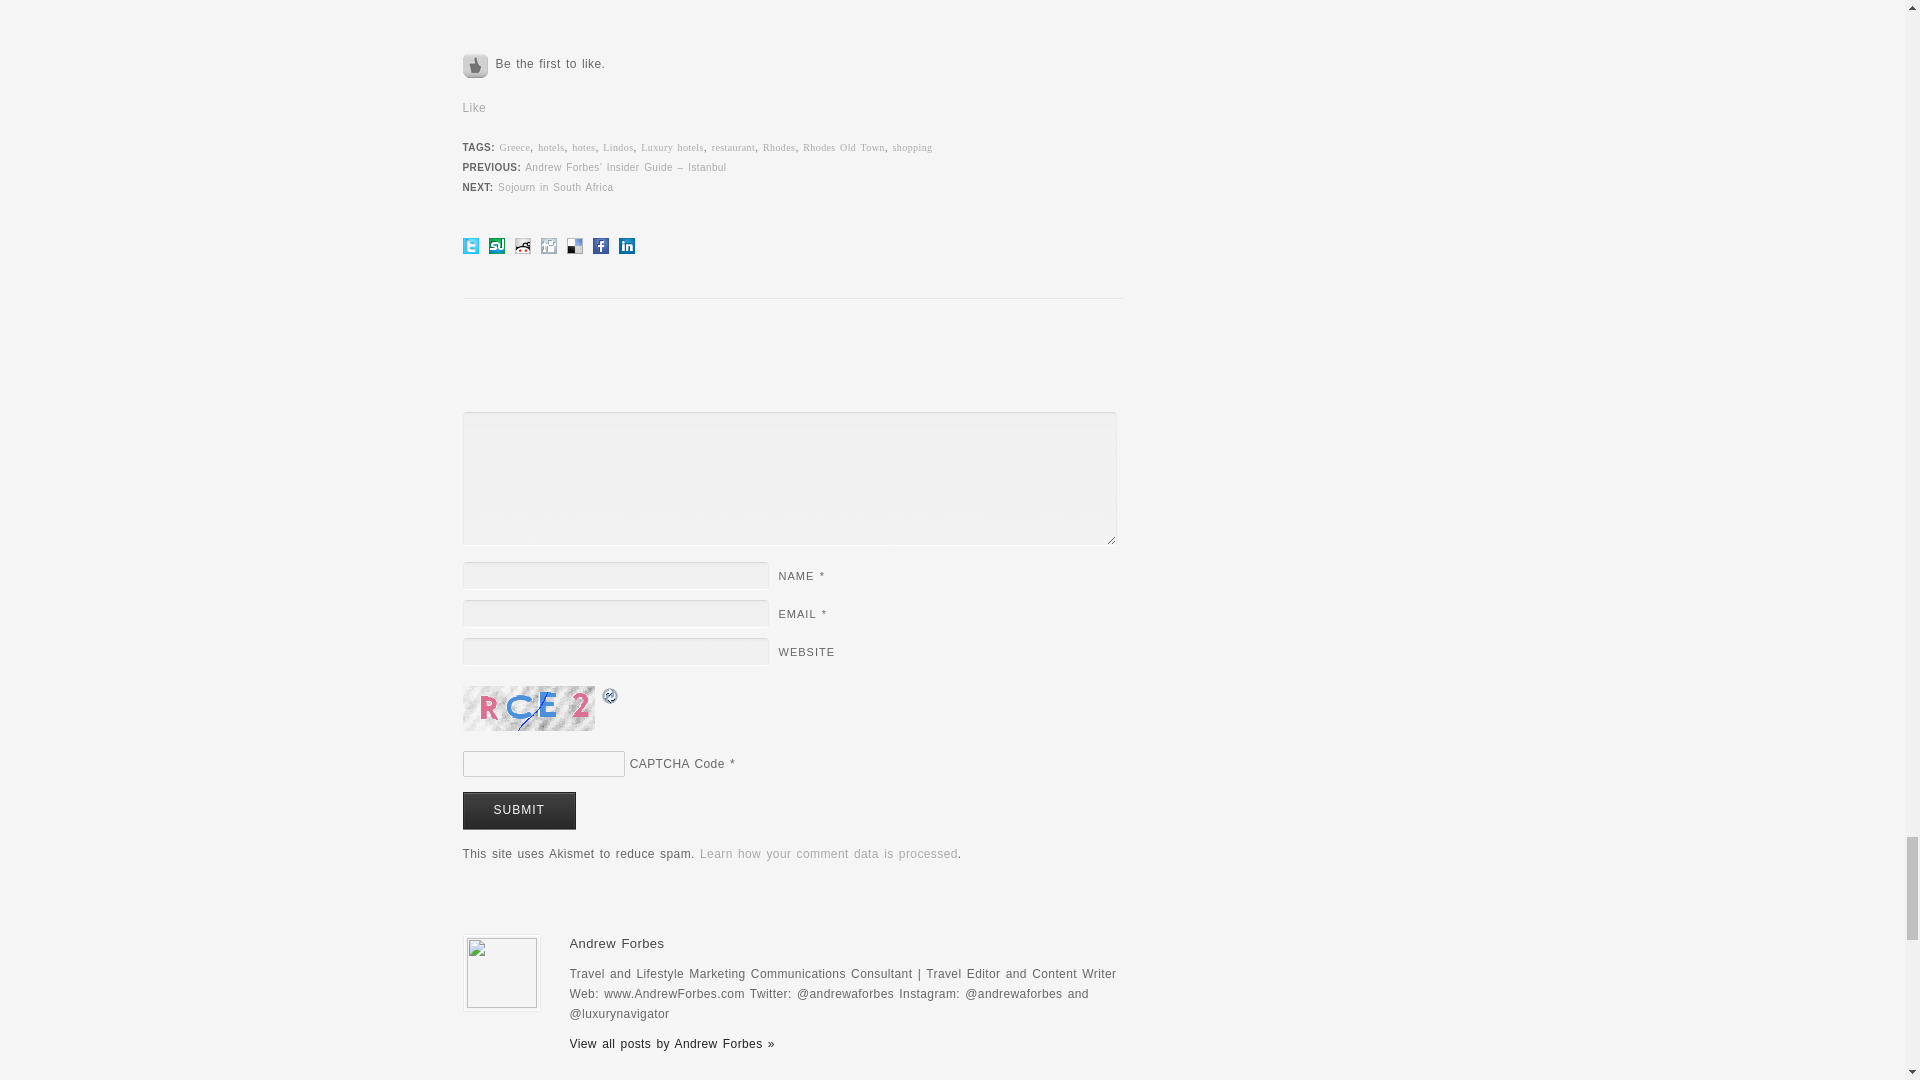  What do you see at coordinates (610, 696) in the screenshot?
I see `Refresh` at bounding box center [610, 696].